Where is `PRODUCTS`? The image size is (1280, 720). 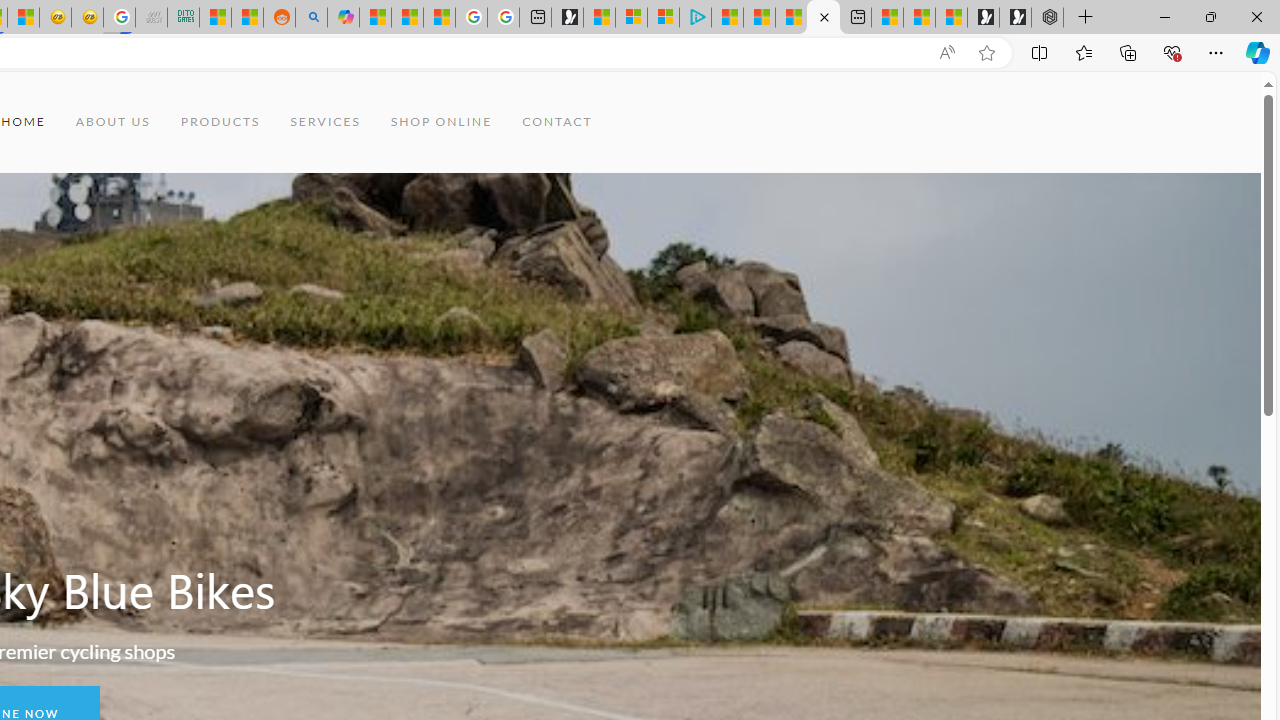
PRODUCTS is located at coordinates (220, 122).